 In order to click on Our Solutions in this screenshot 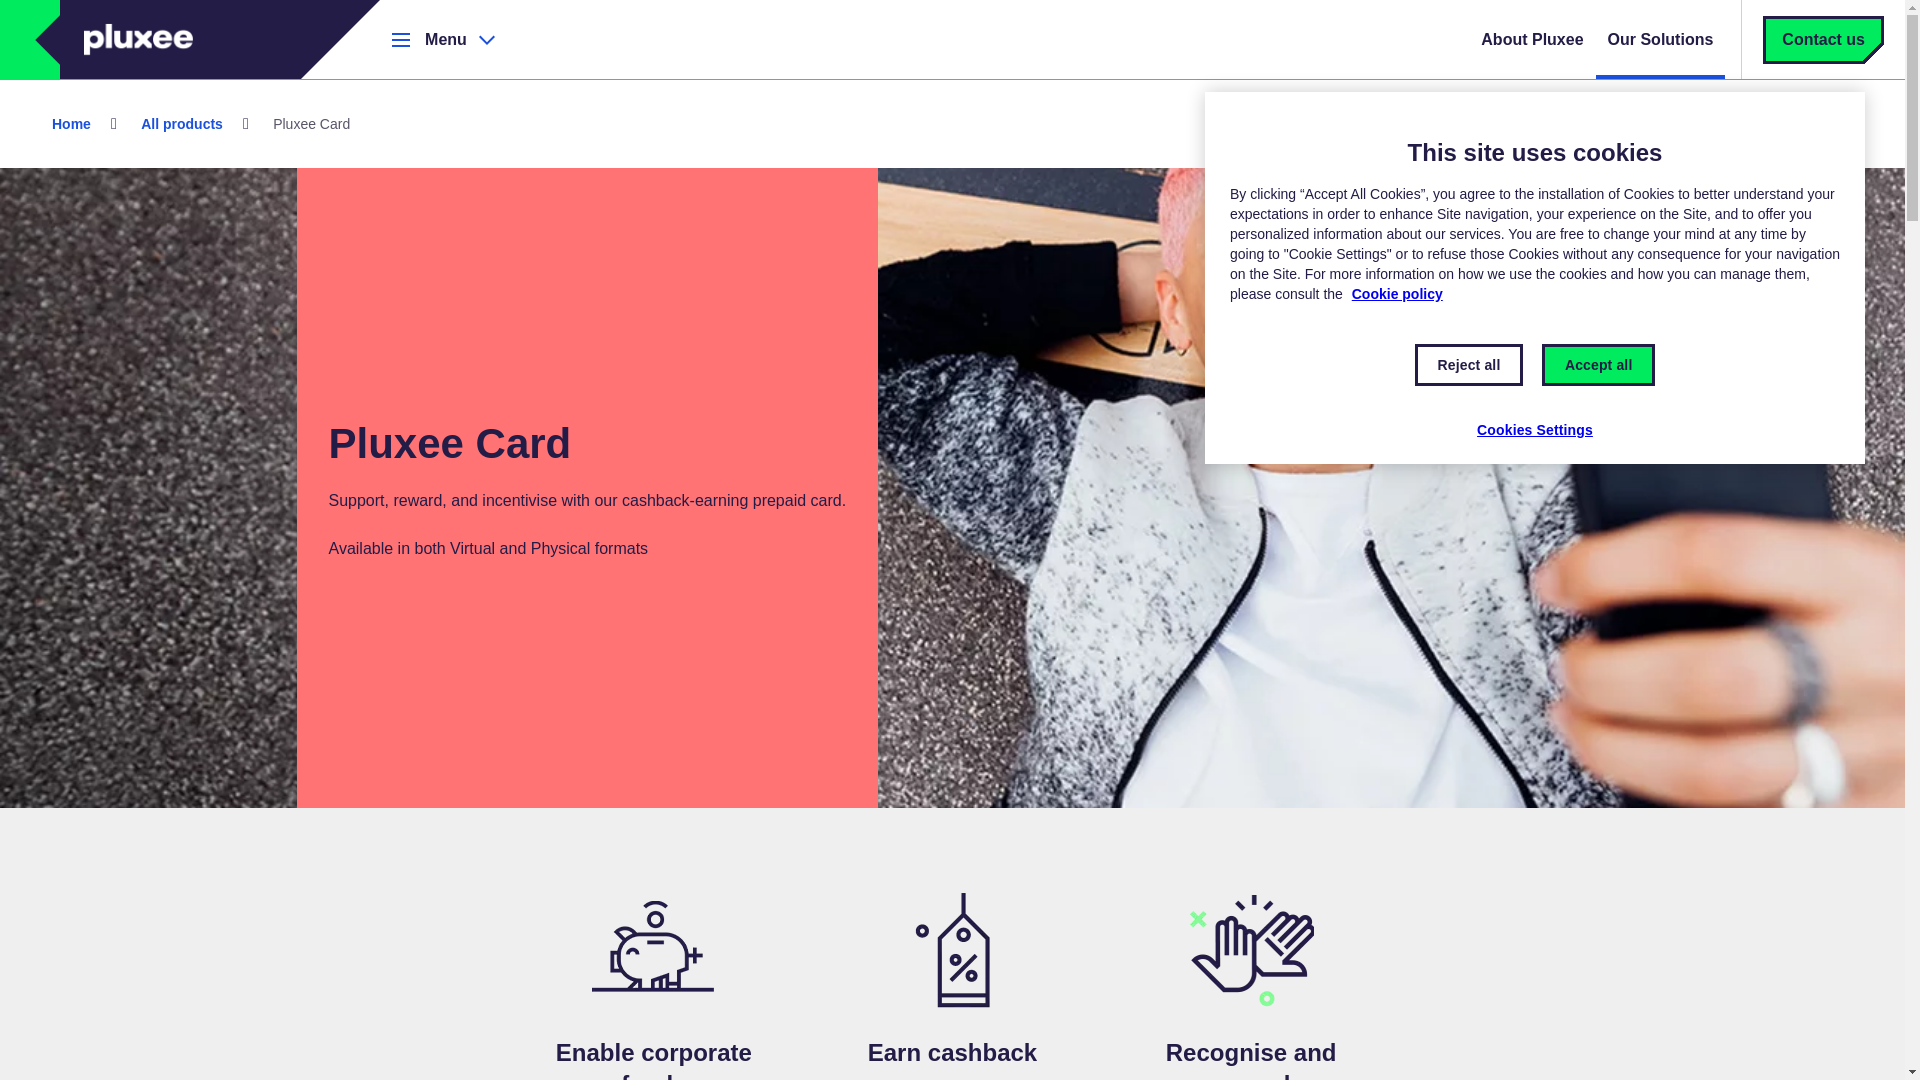, I will do `click(1660, 39)`.